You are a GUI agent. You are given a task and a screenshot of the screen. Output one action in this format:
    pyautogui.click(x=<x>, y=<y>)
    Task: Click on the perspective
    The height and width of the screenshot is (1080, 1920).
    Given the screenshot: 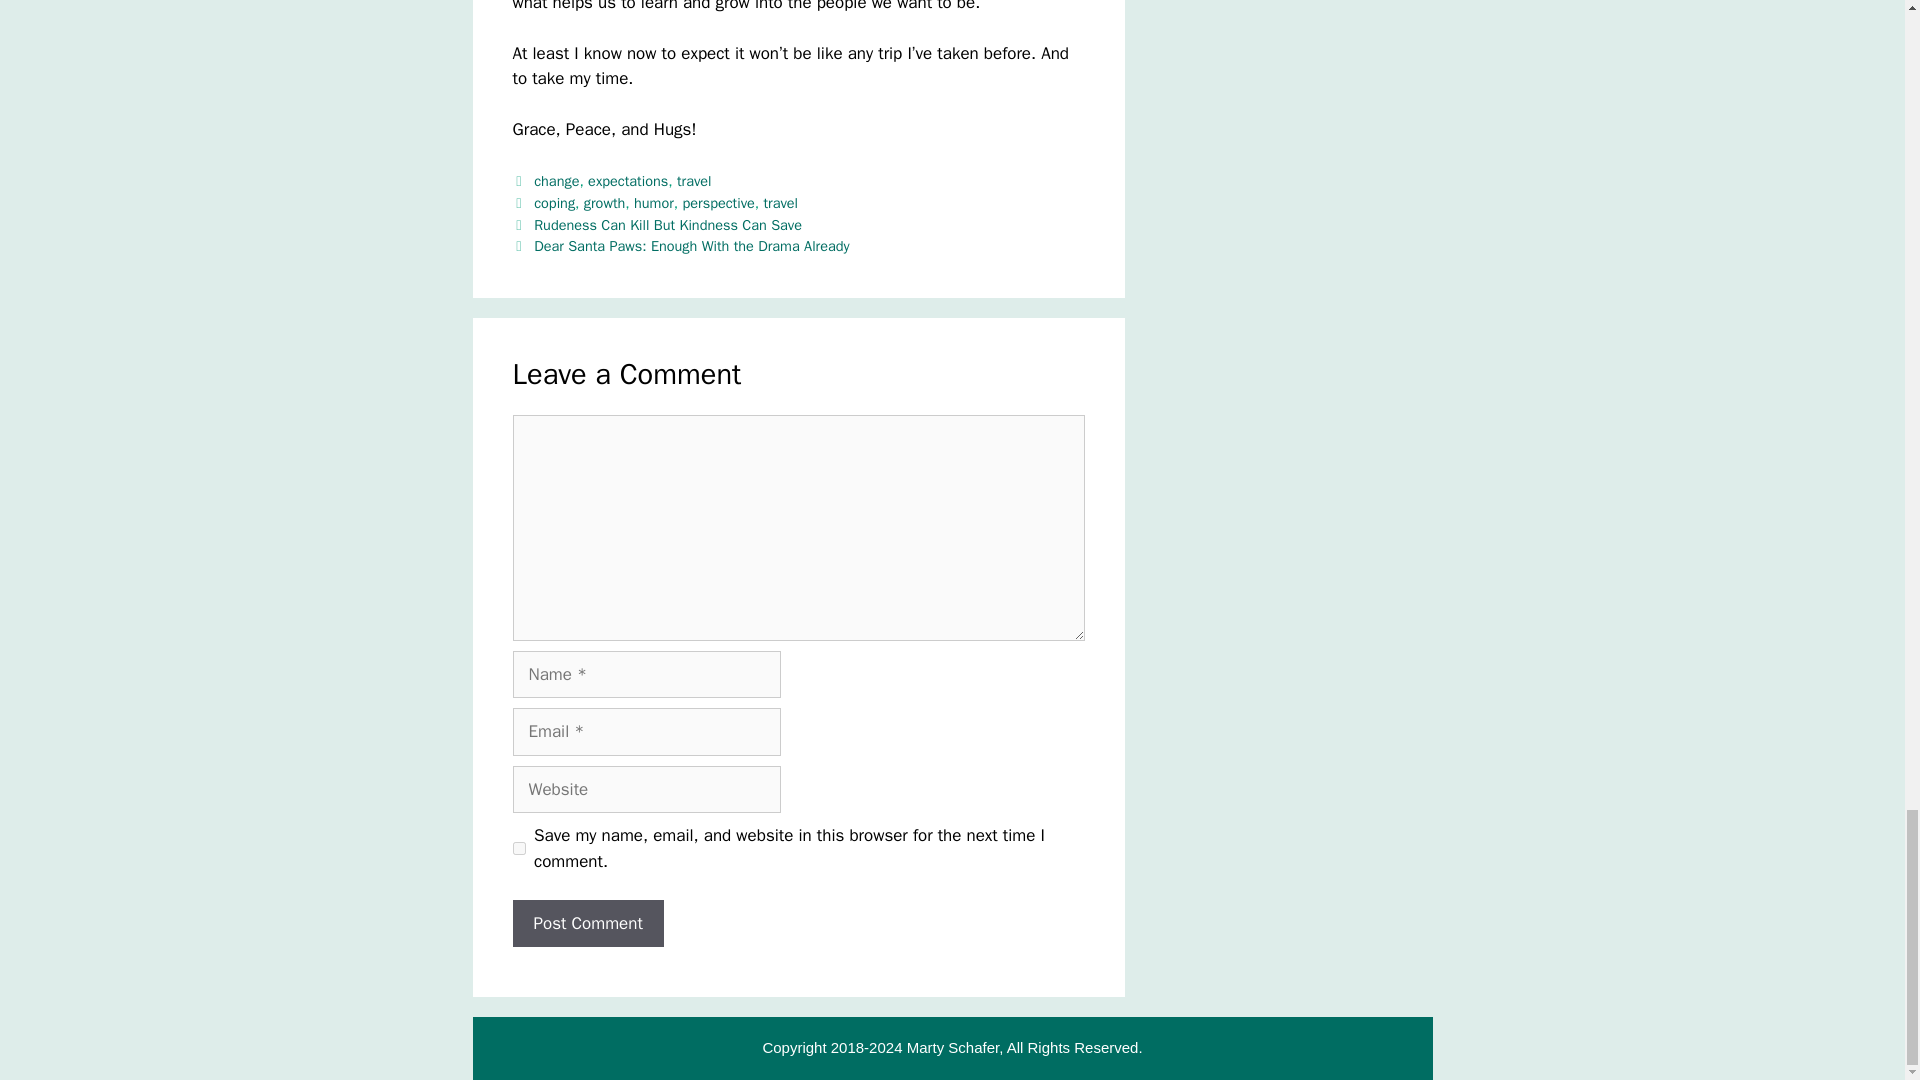 What is the action you would take?
    pyautogui.click(x=718, y=202)
    